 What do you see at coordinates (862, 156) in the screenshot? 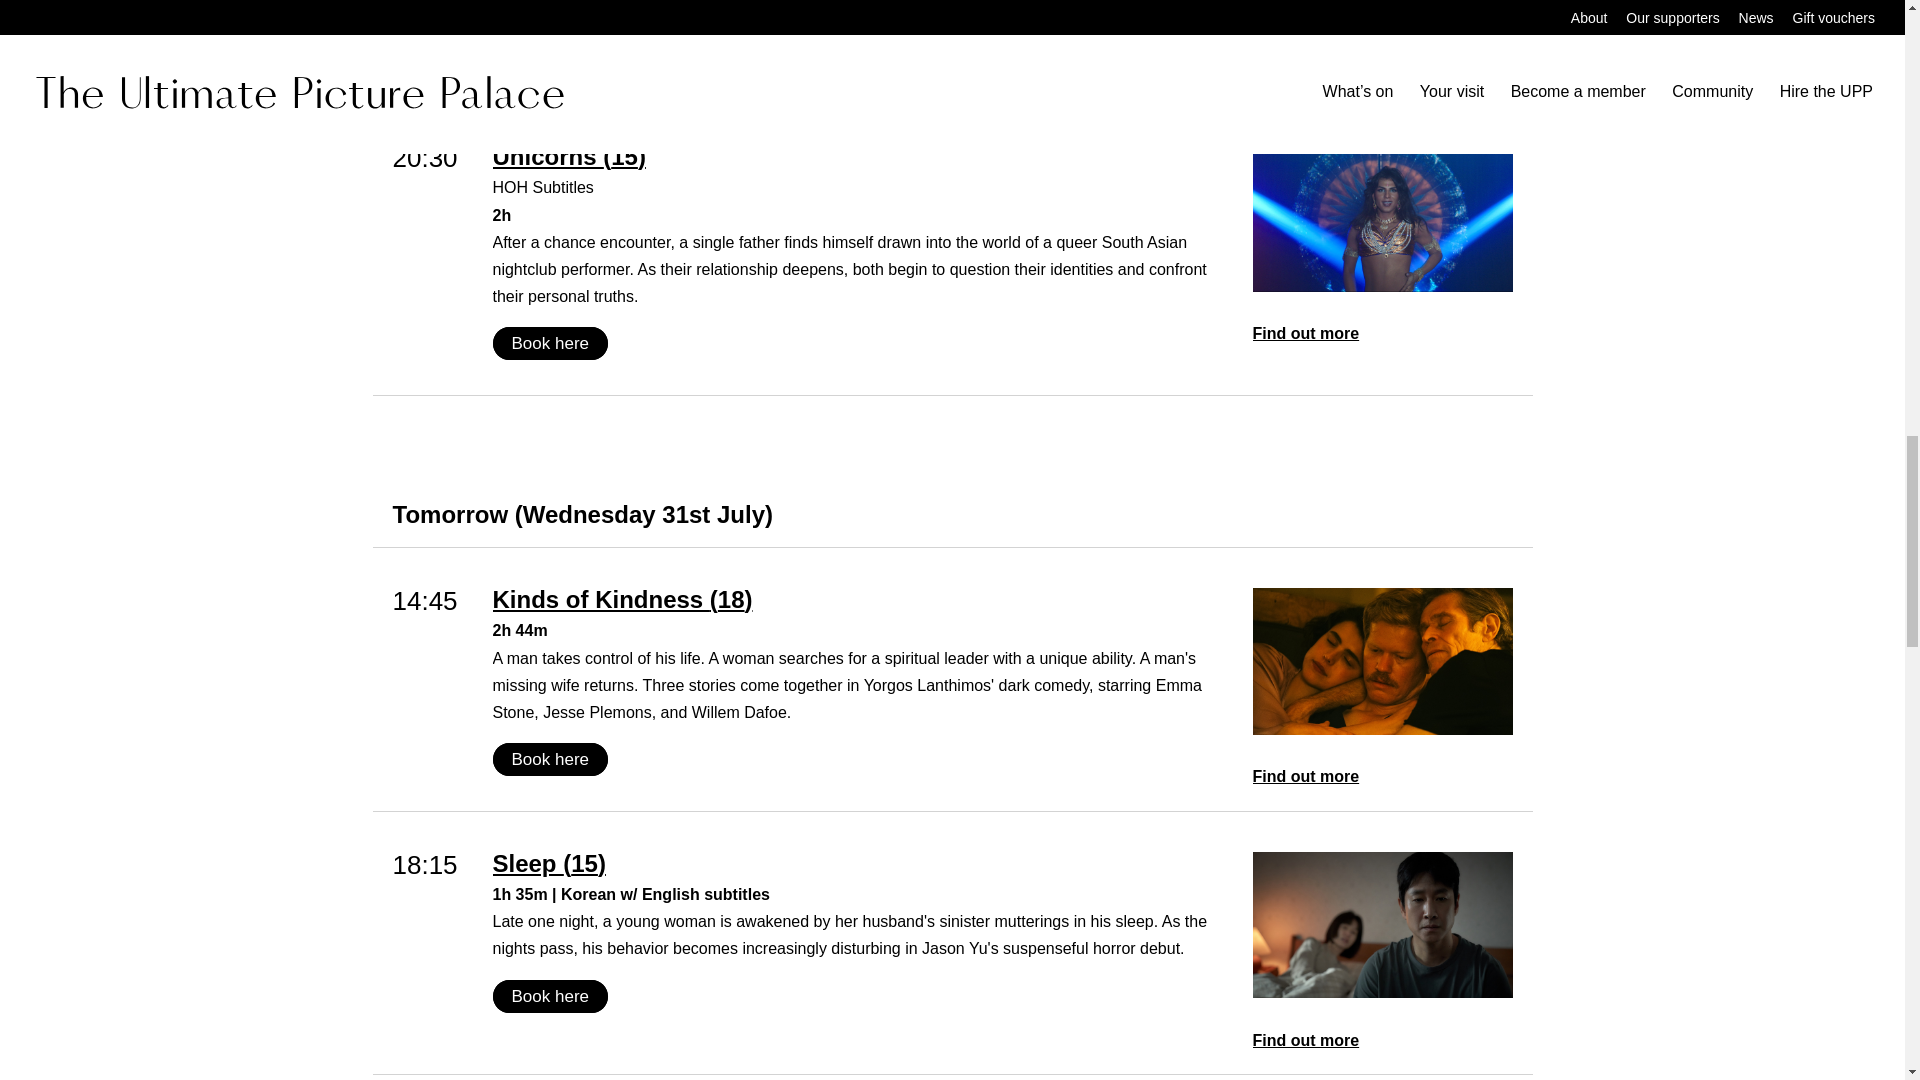
I see `Unicorns 15` at bounding box center [862, 156].